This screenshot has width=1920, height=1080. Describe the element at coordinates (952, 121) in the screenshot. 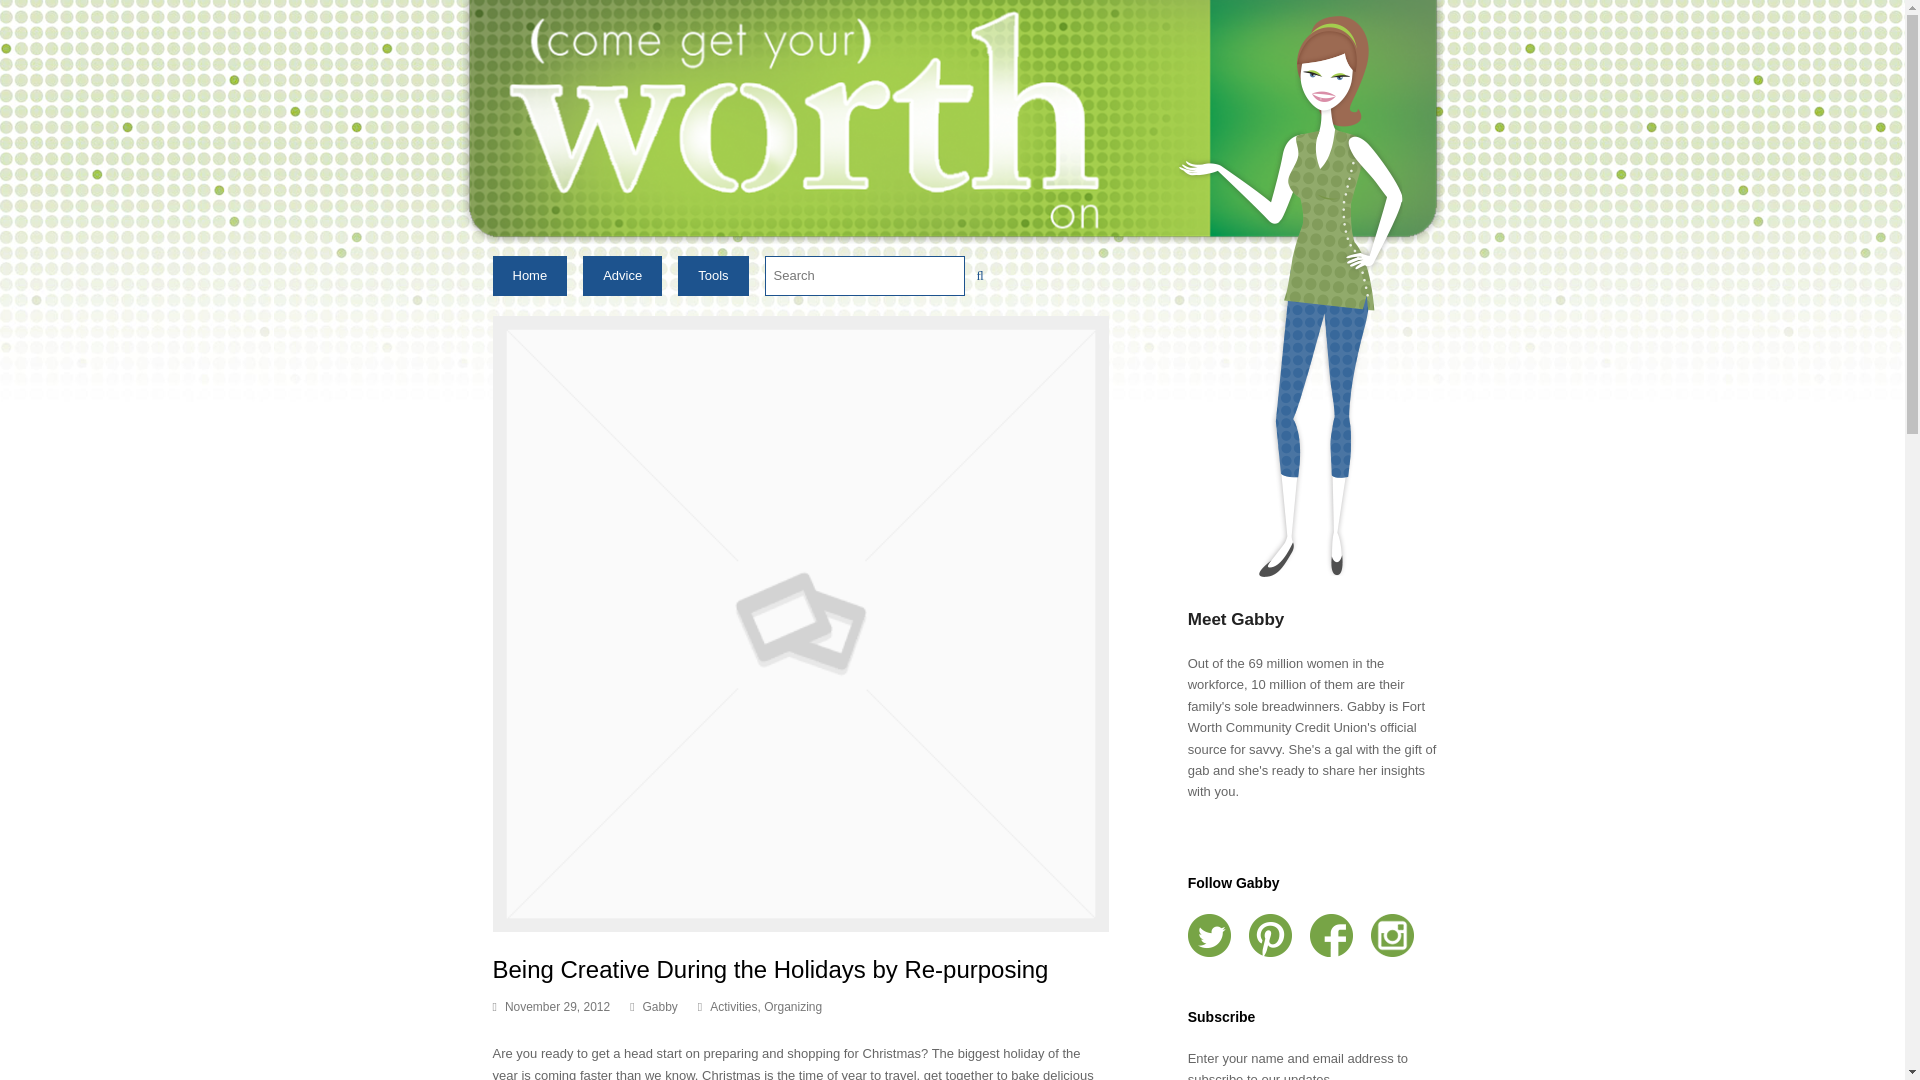

I see `Get Your Worth On` at that location.